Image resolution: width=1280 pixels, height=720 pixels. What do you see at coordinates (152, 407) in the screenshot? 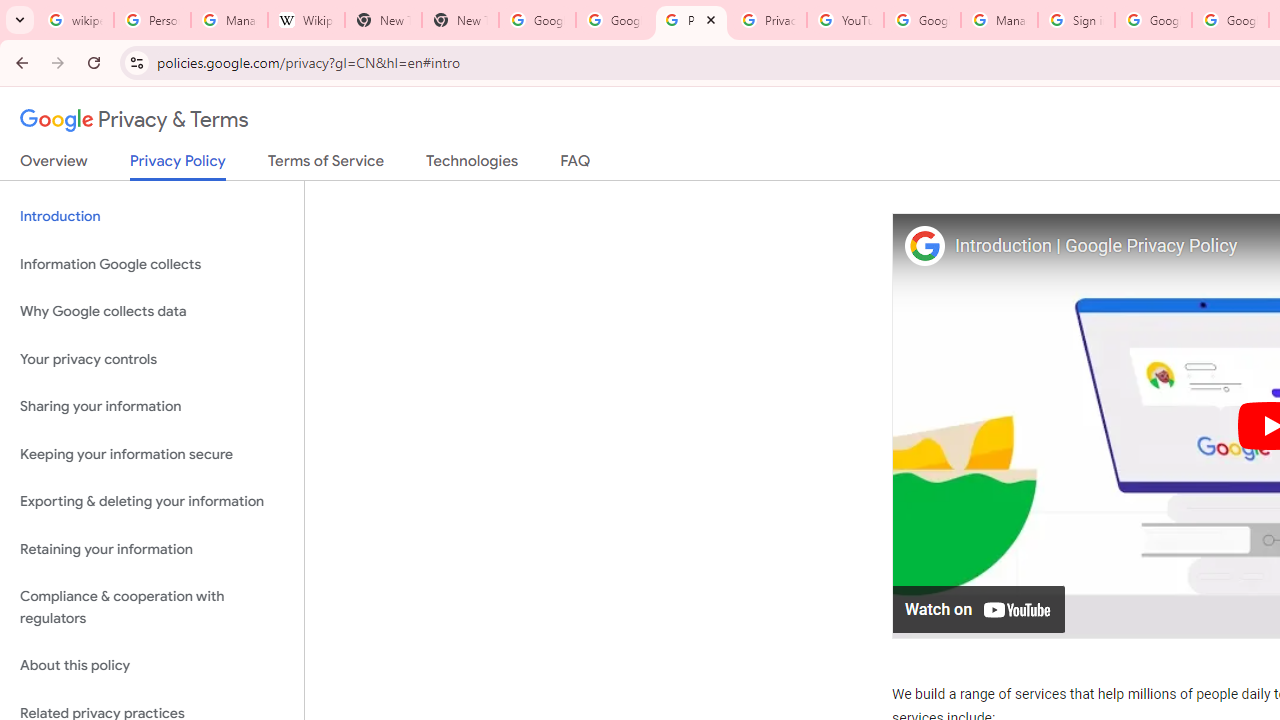
I see `Sharing your information` at bounding box center [152, 407].